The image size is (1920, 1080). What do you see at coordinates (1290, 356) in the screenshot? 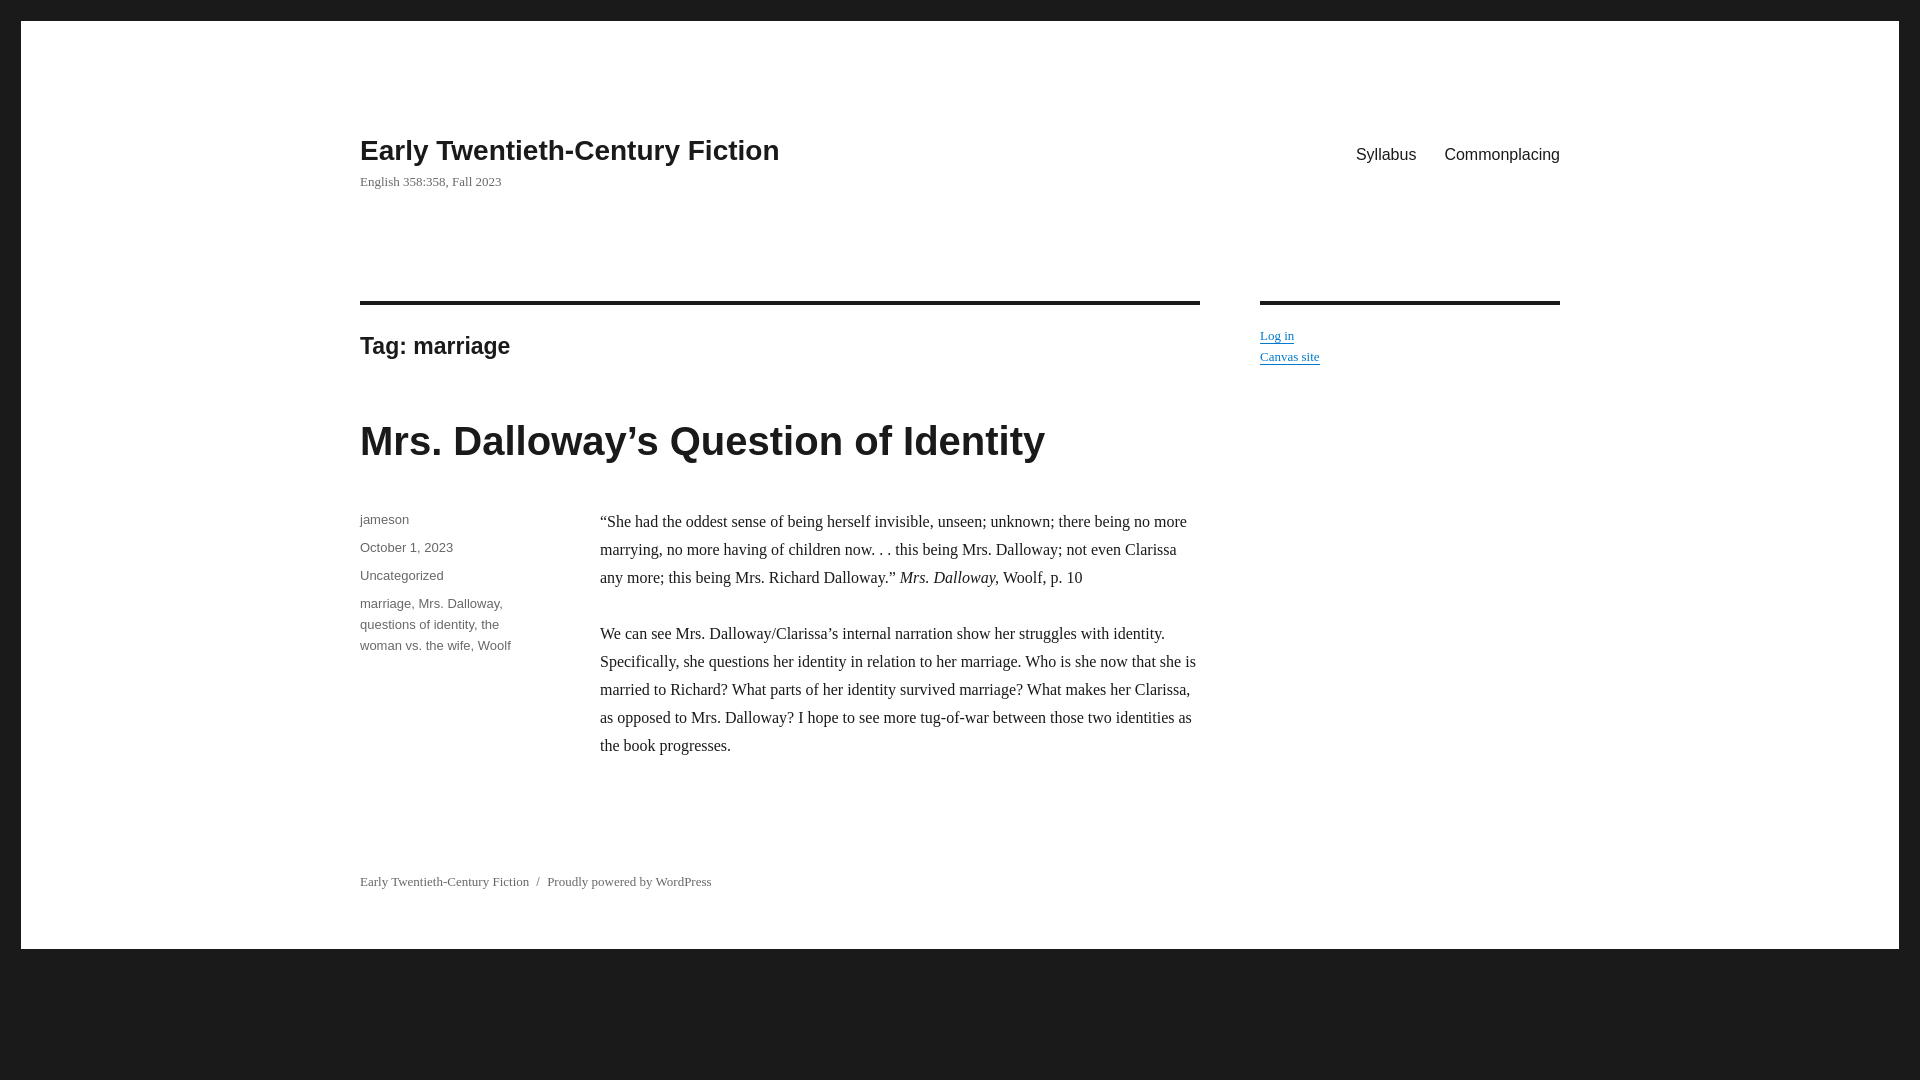
I see `Canvas site` at bounding box center [1290, 356].